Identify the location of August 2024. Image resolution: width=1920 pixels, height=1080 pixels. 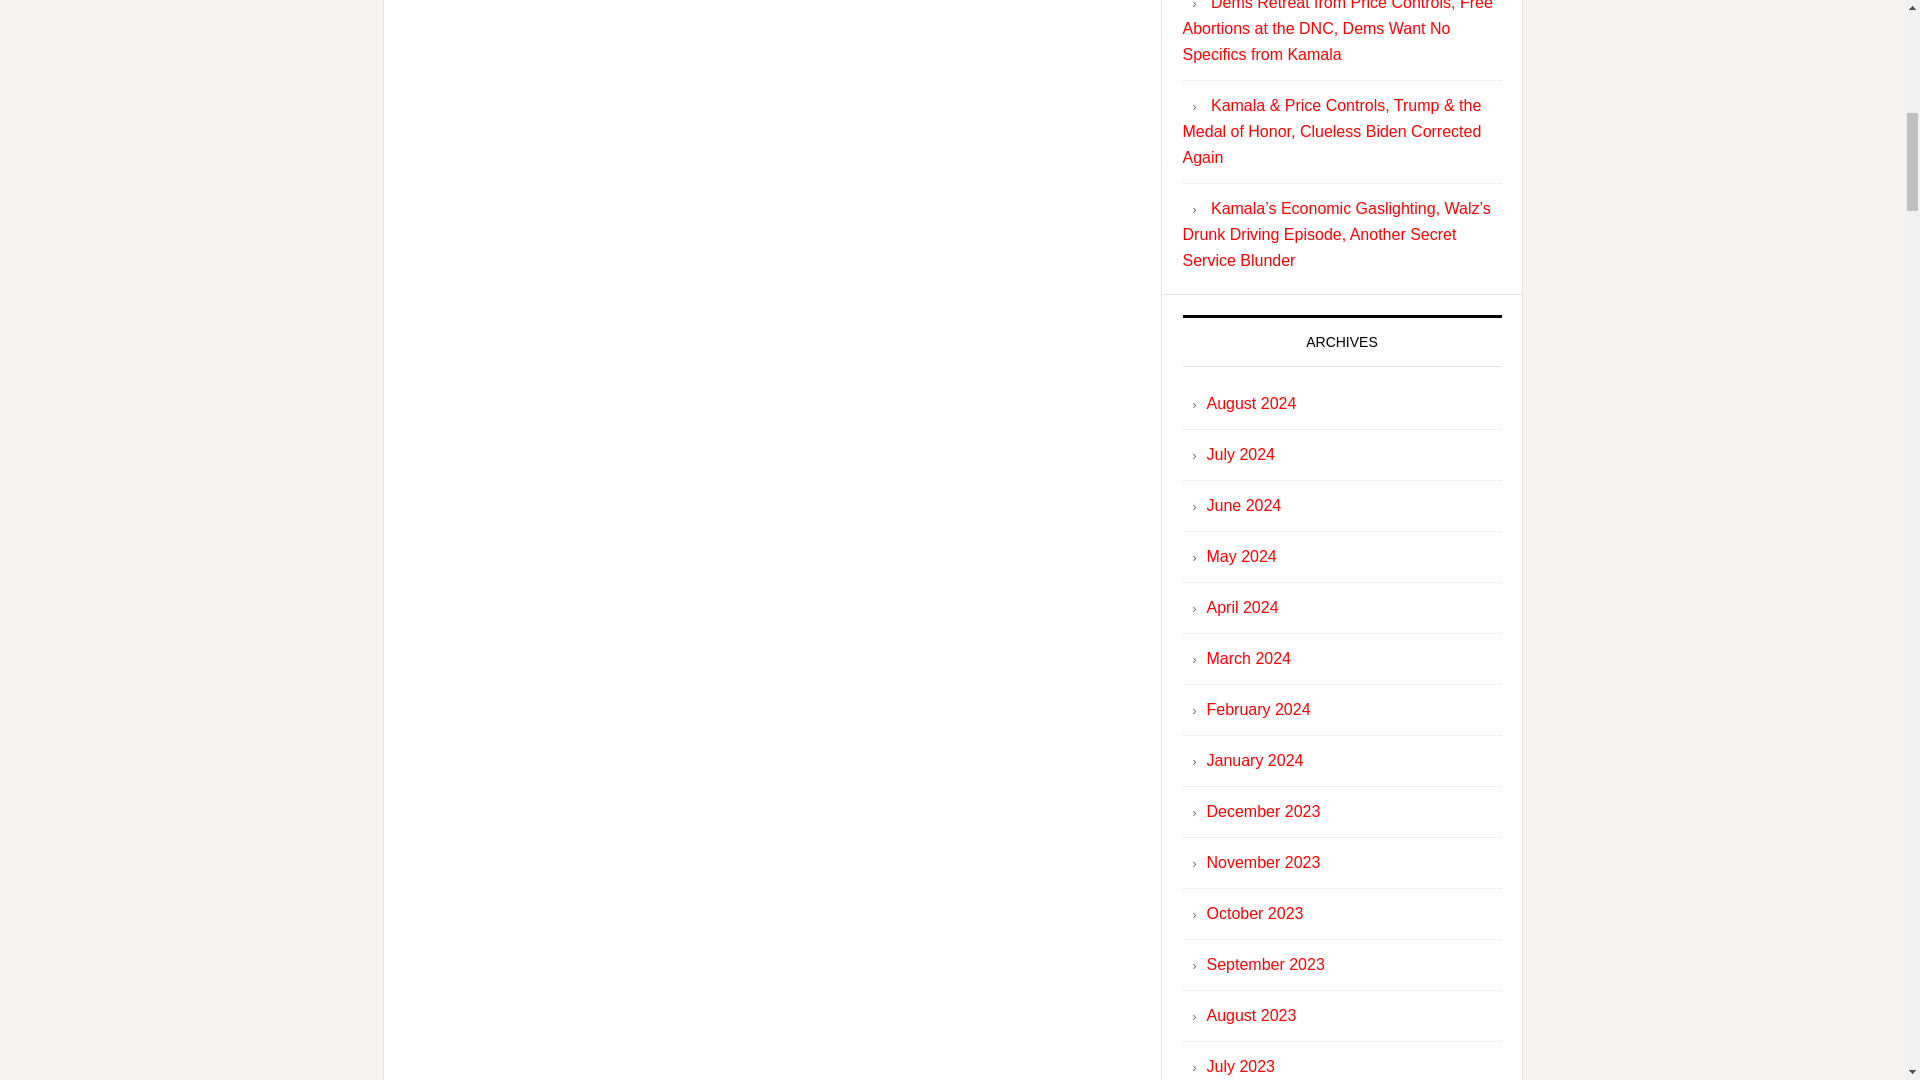
(1250, 403).